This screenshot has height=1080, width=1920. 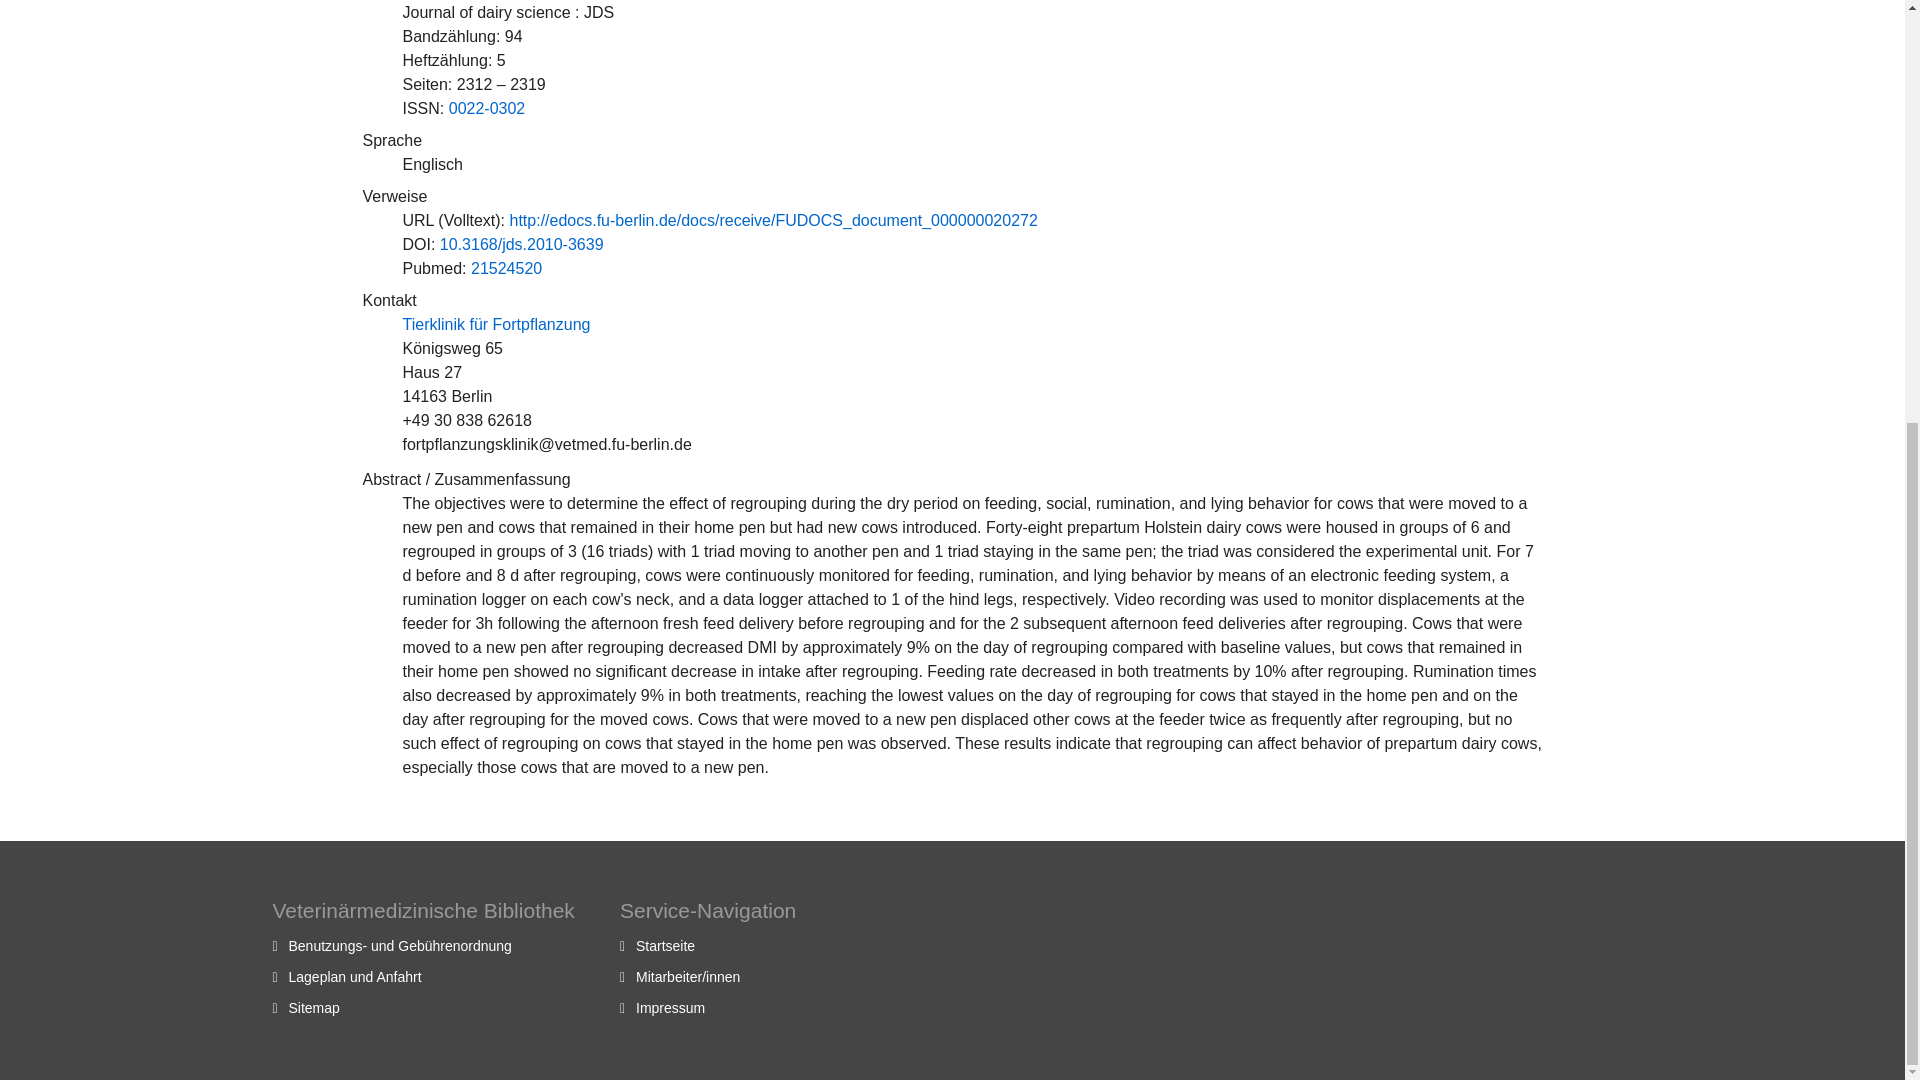 I want to click on 21524520, so click(x=506, y=268).